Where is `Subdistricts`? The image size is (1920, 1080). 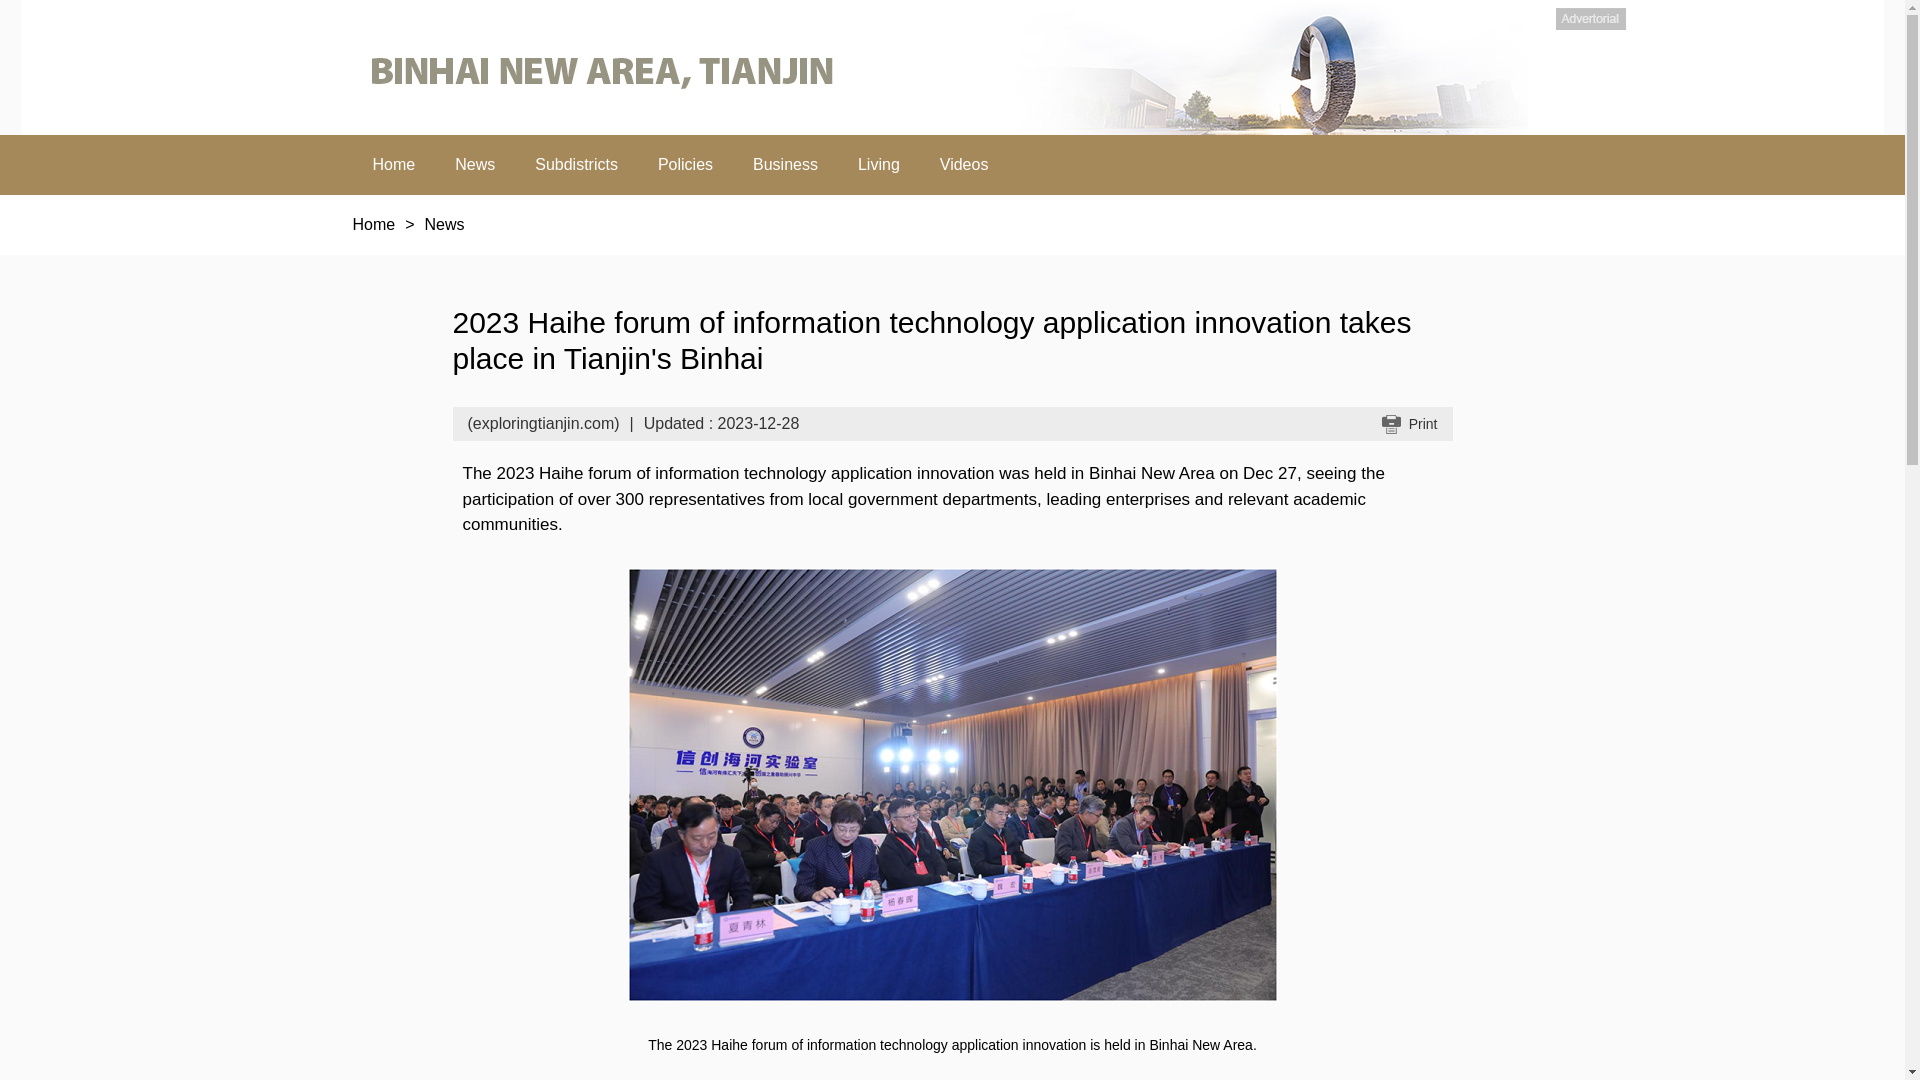 Subdistricts is located at coordinates (576, 165).